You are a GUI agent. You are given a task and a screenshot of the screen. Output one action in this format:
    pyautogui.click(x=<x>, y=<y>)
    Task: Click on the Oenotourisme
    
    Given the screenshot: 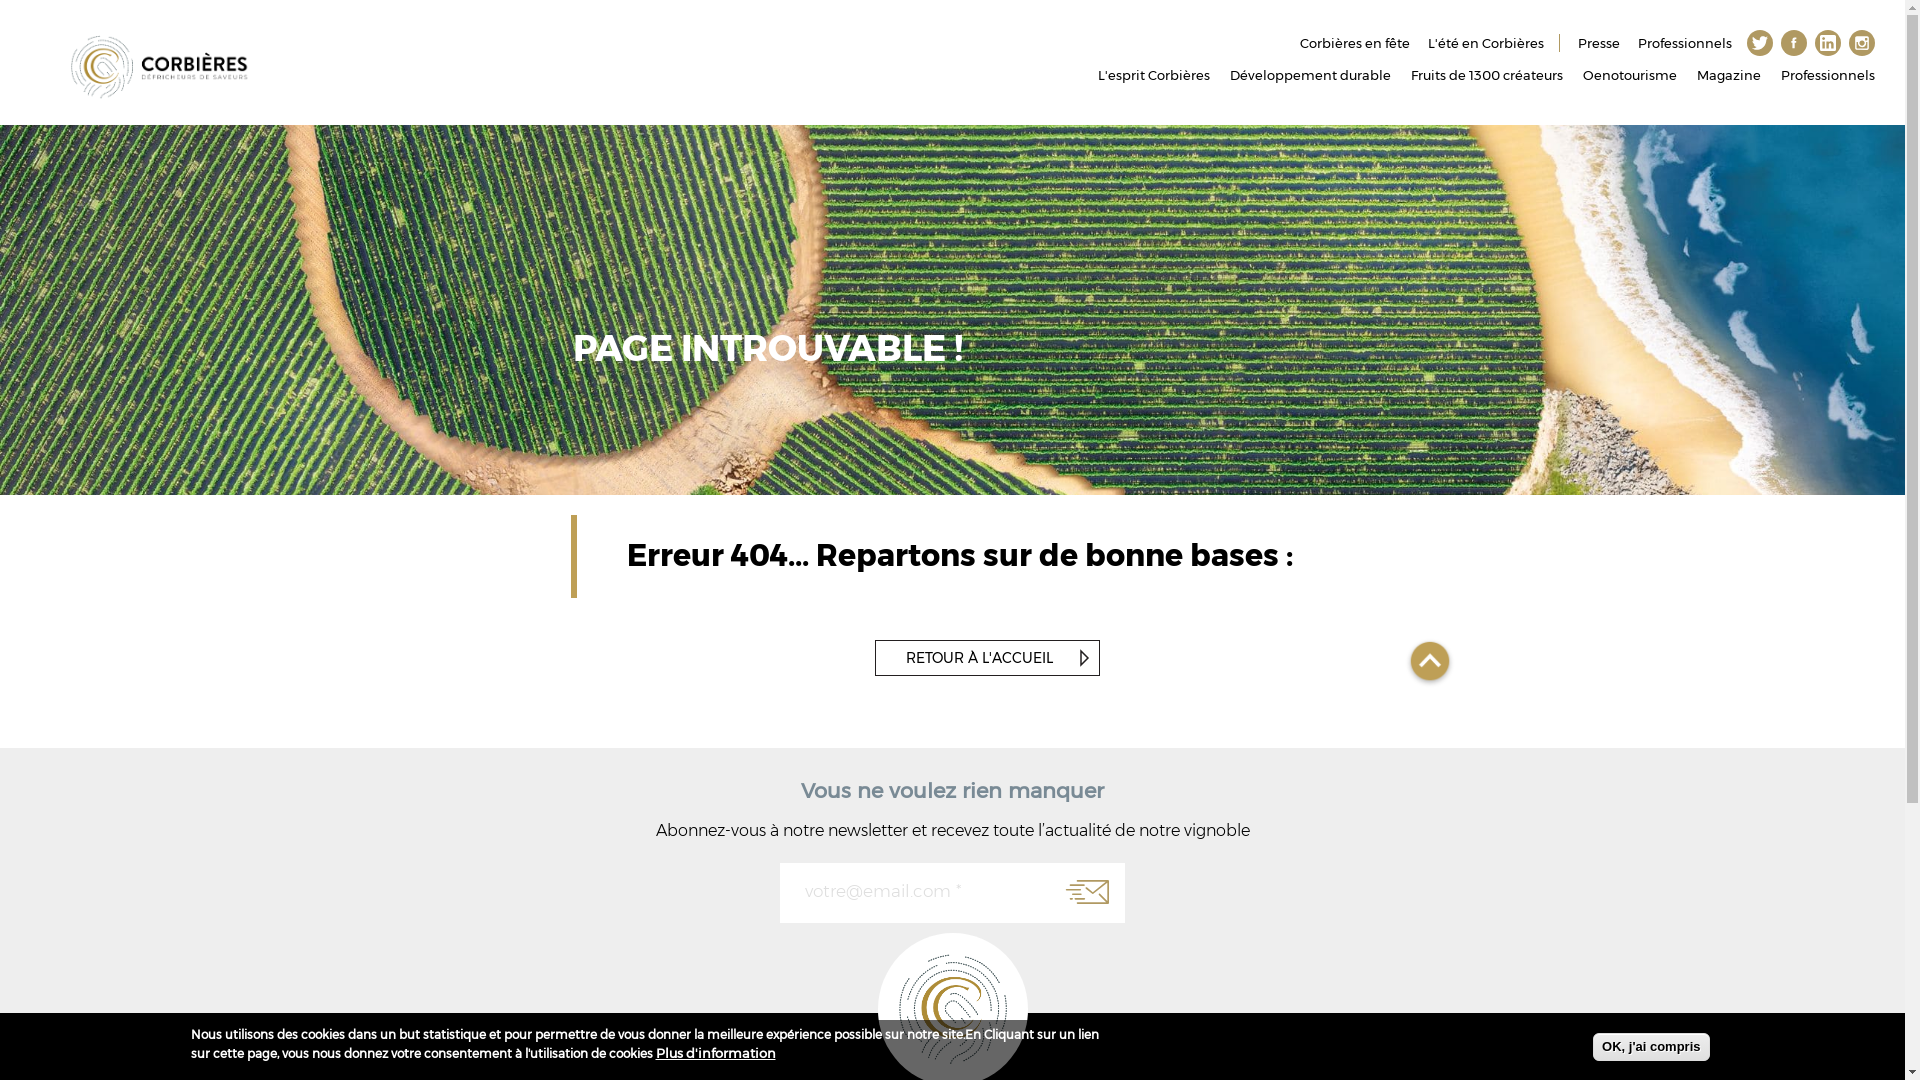 What is the action you would take?
    pyautogui.click(x=1630, y=76)
    